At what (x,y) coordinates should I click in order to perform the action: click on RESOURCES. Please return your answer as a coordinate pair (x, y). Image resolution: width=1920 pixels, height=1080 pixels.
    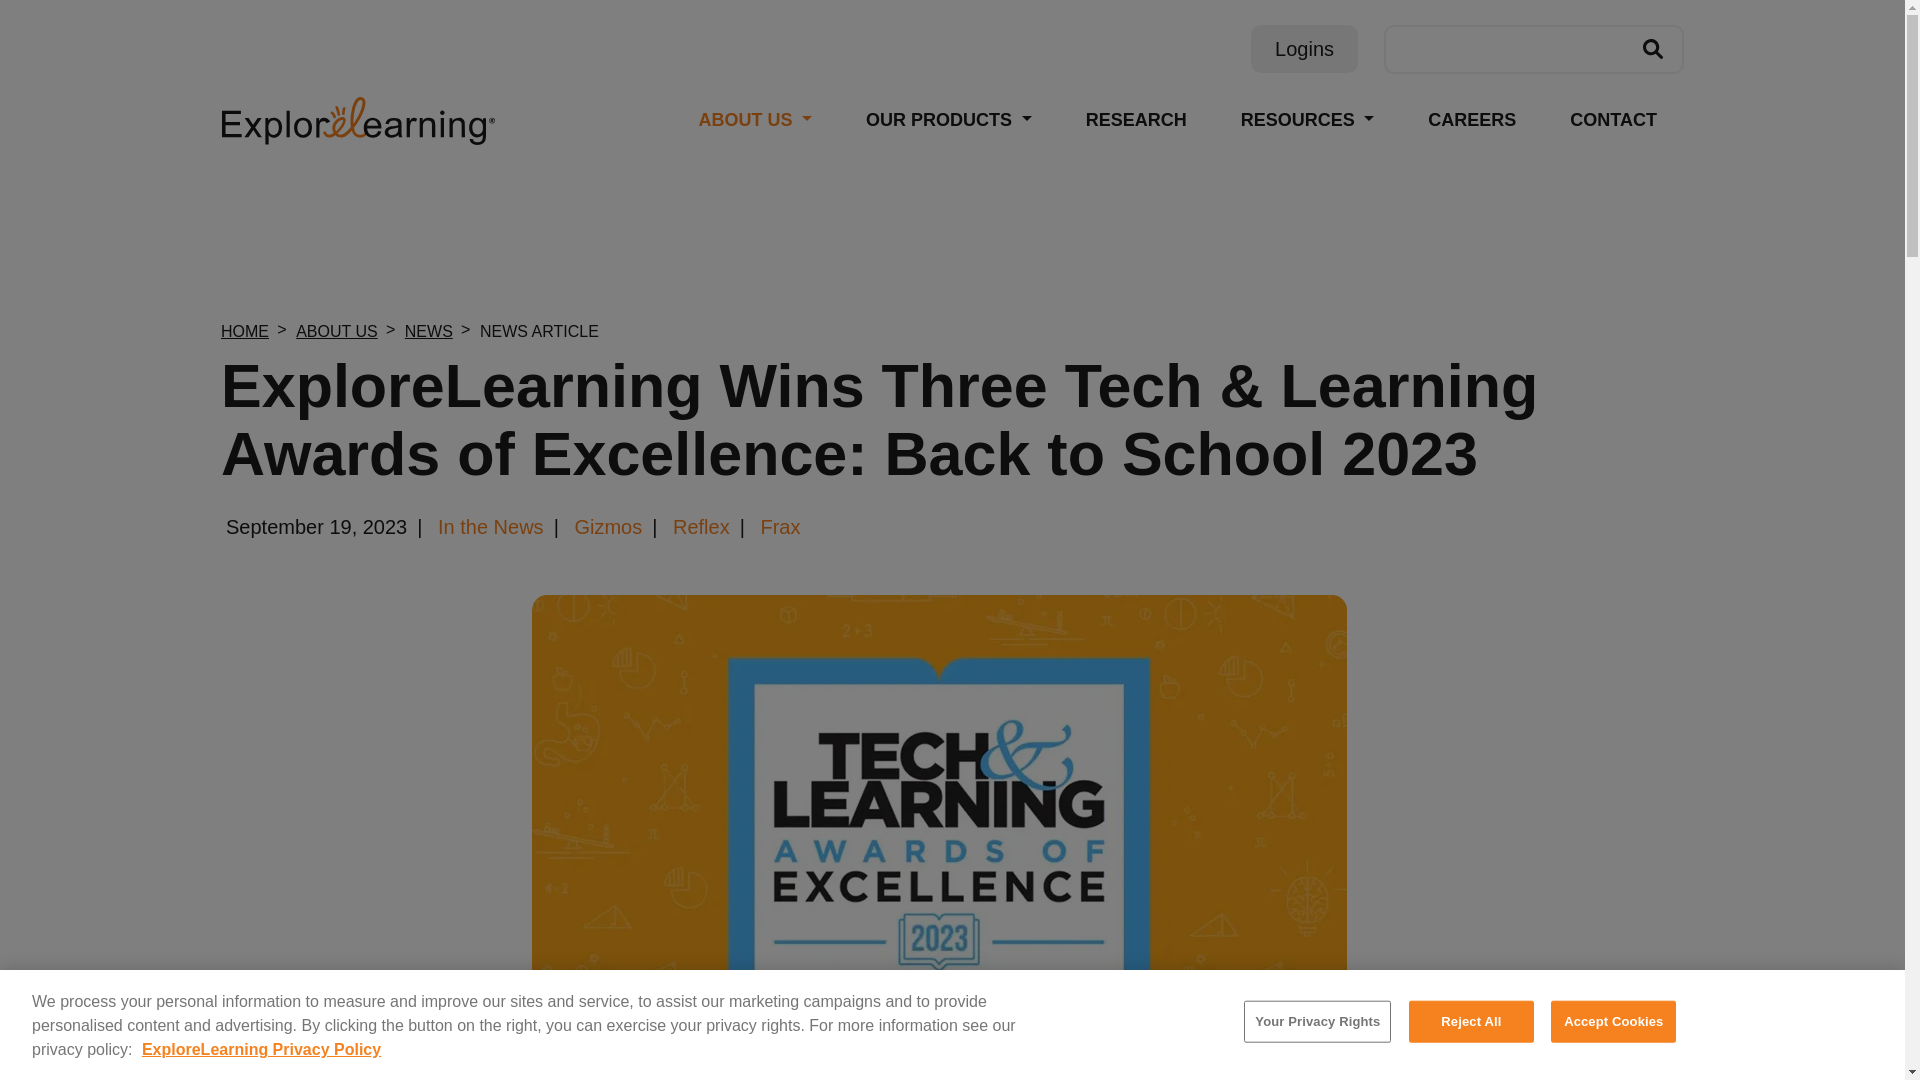
    Looking at the image, I should click on (1307, 120).